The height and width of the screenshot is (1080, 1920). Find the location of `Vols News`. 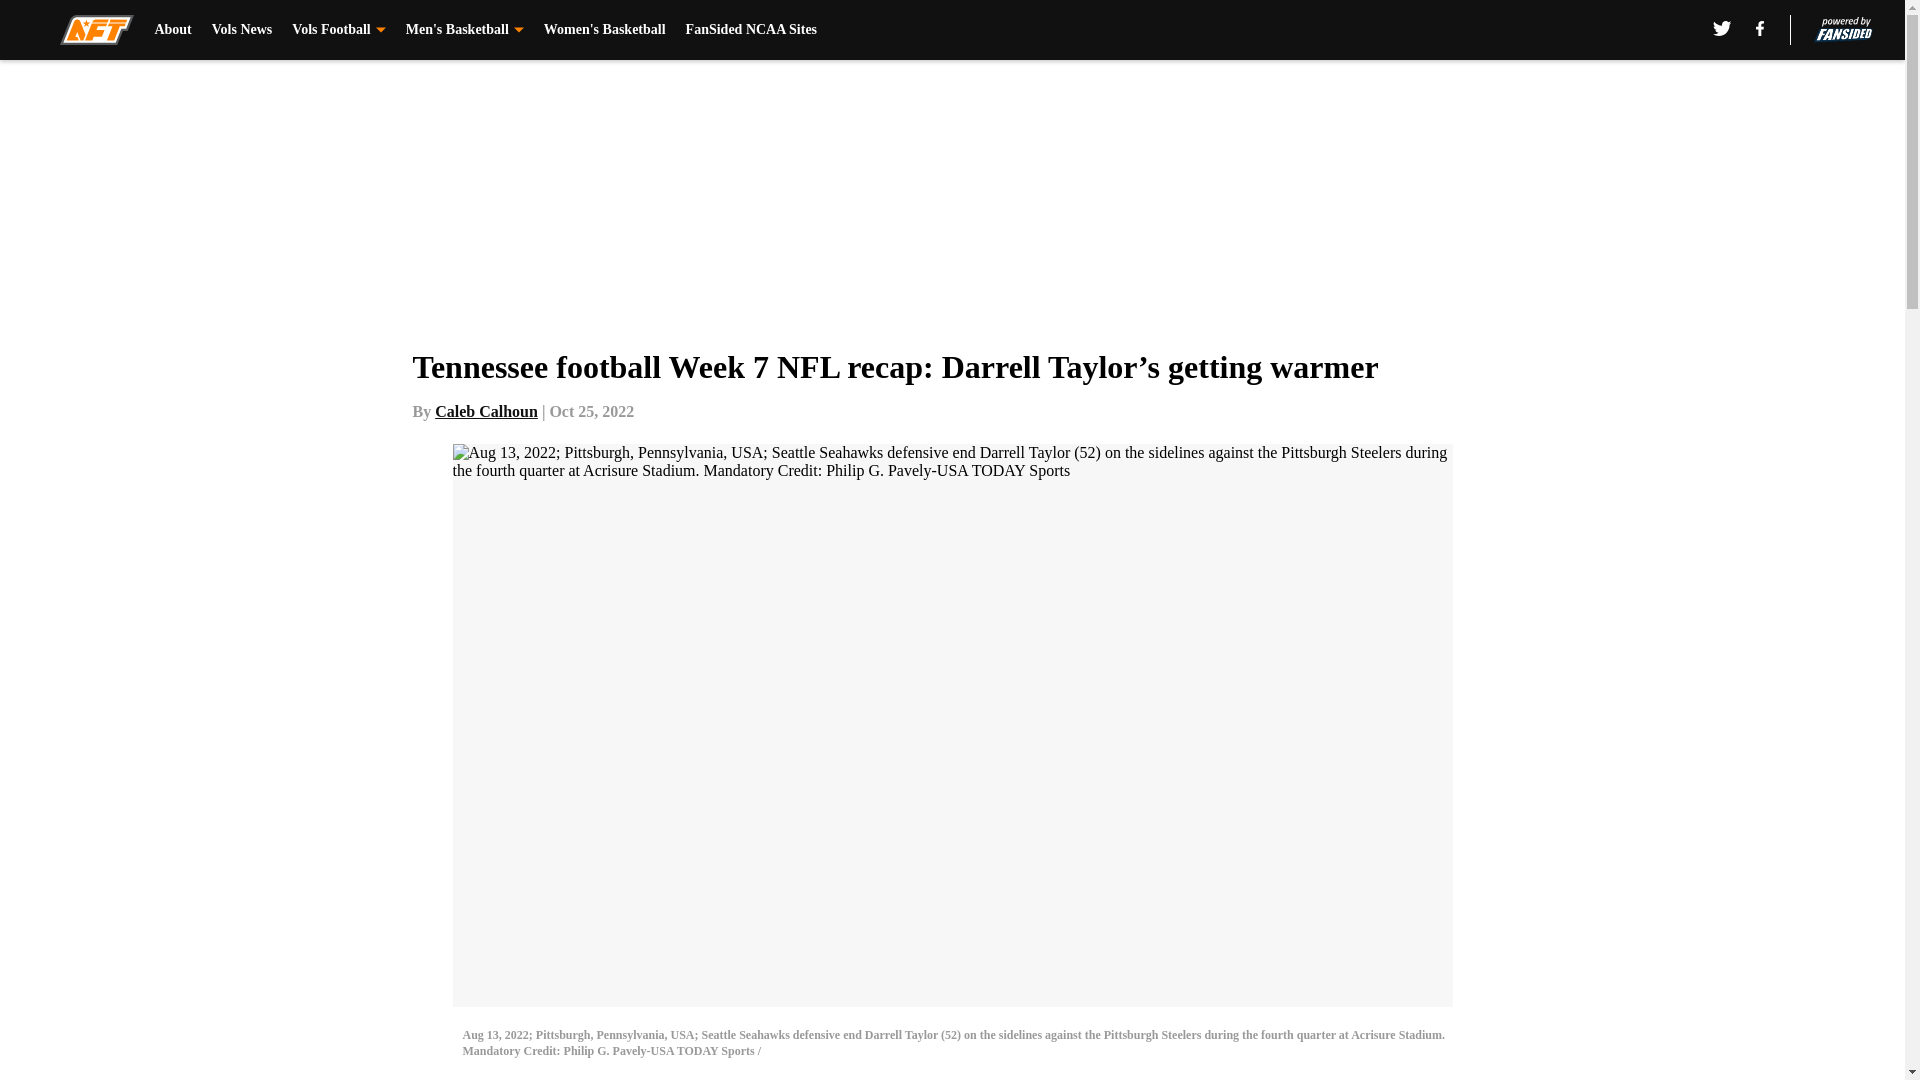

Vols News is located at coordinates (242, 30).